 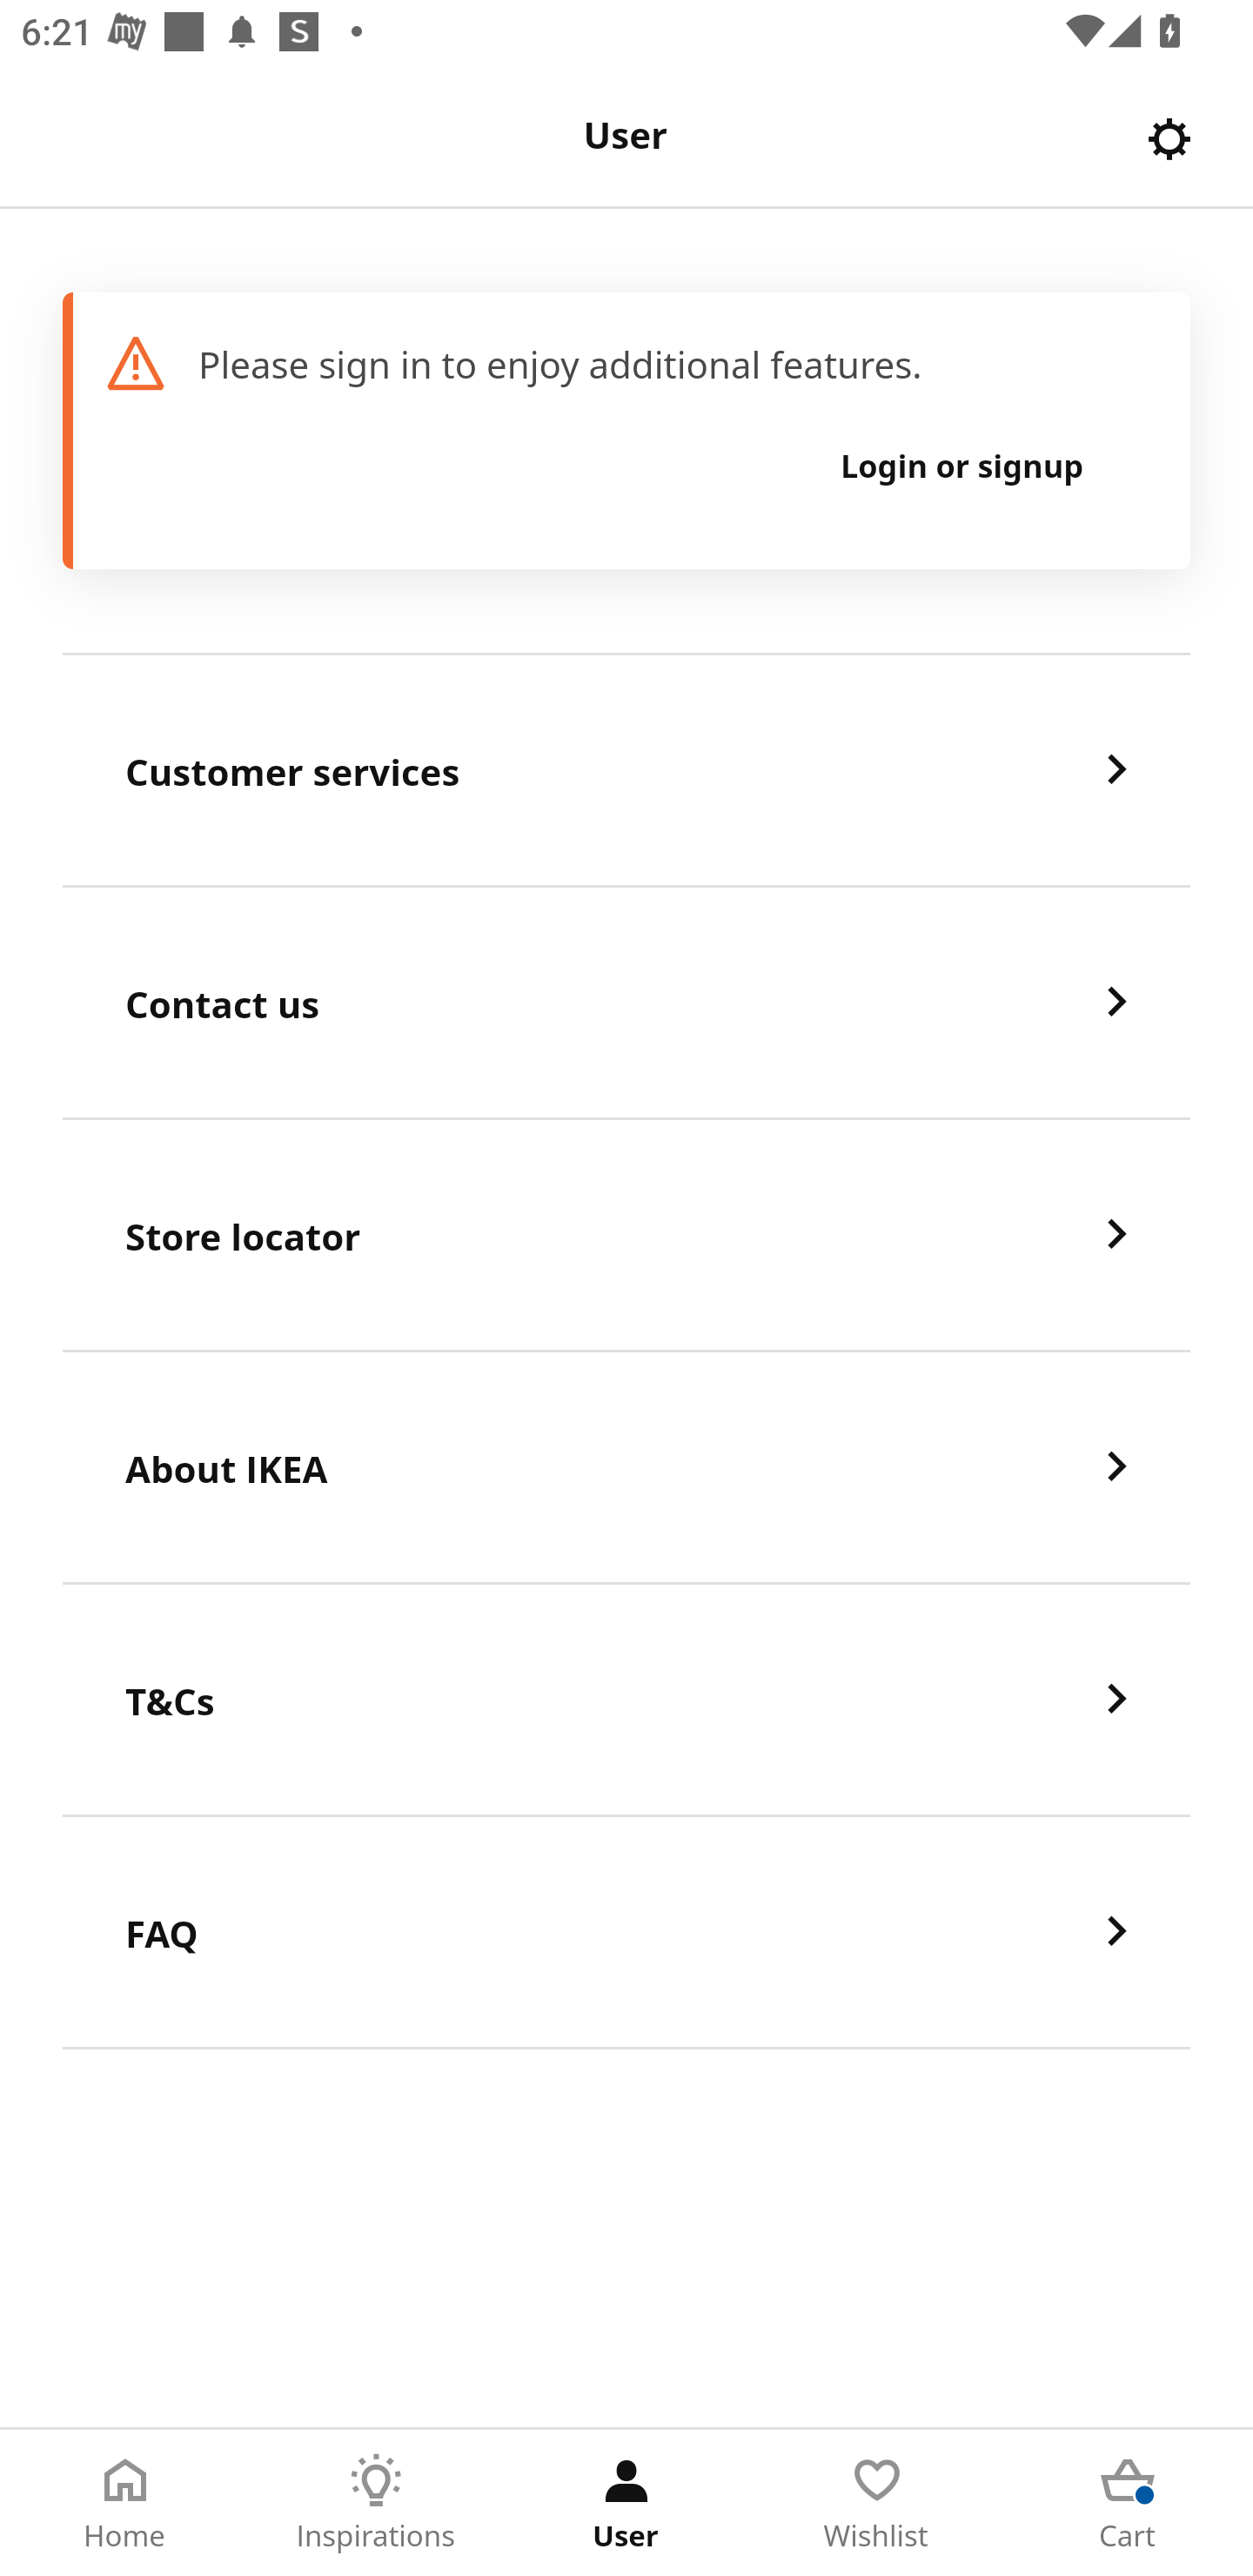 I want to click on Cart
Tab 5 of 5, so click(x=1128, y=2503).